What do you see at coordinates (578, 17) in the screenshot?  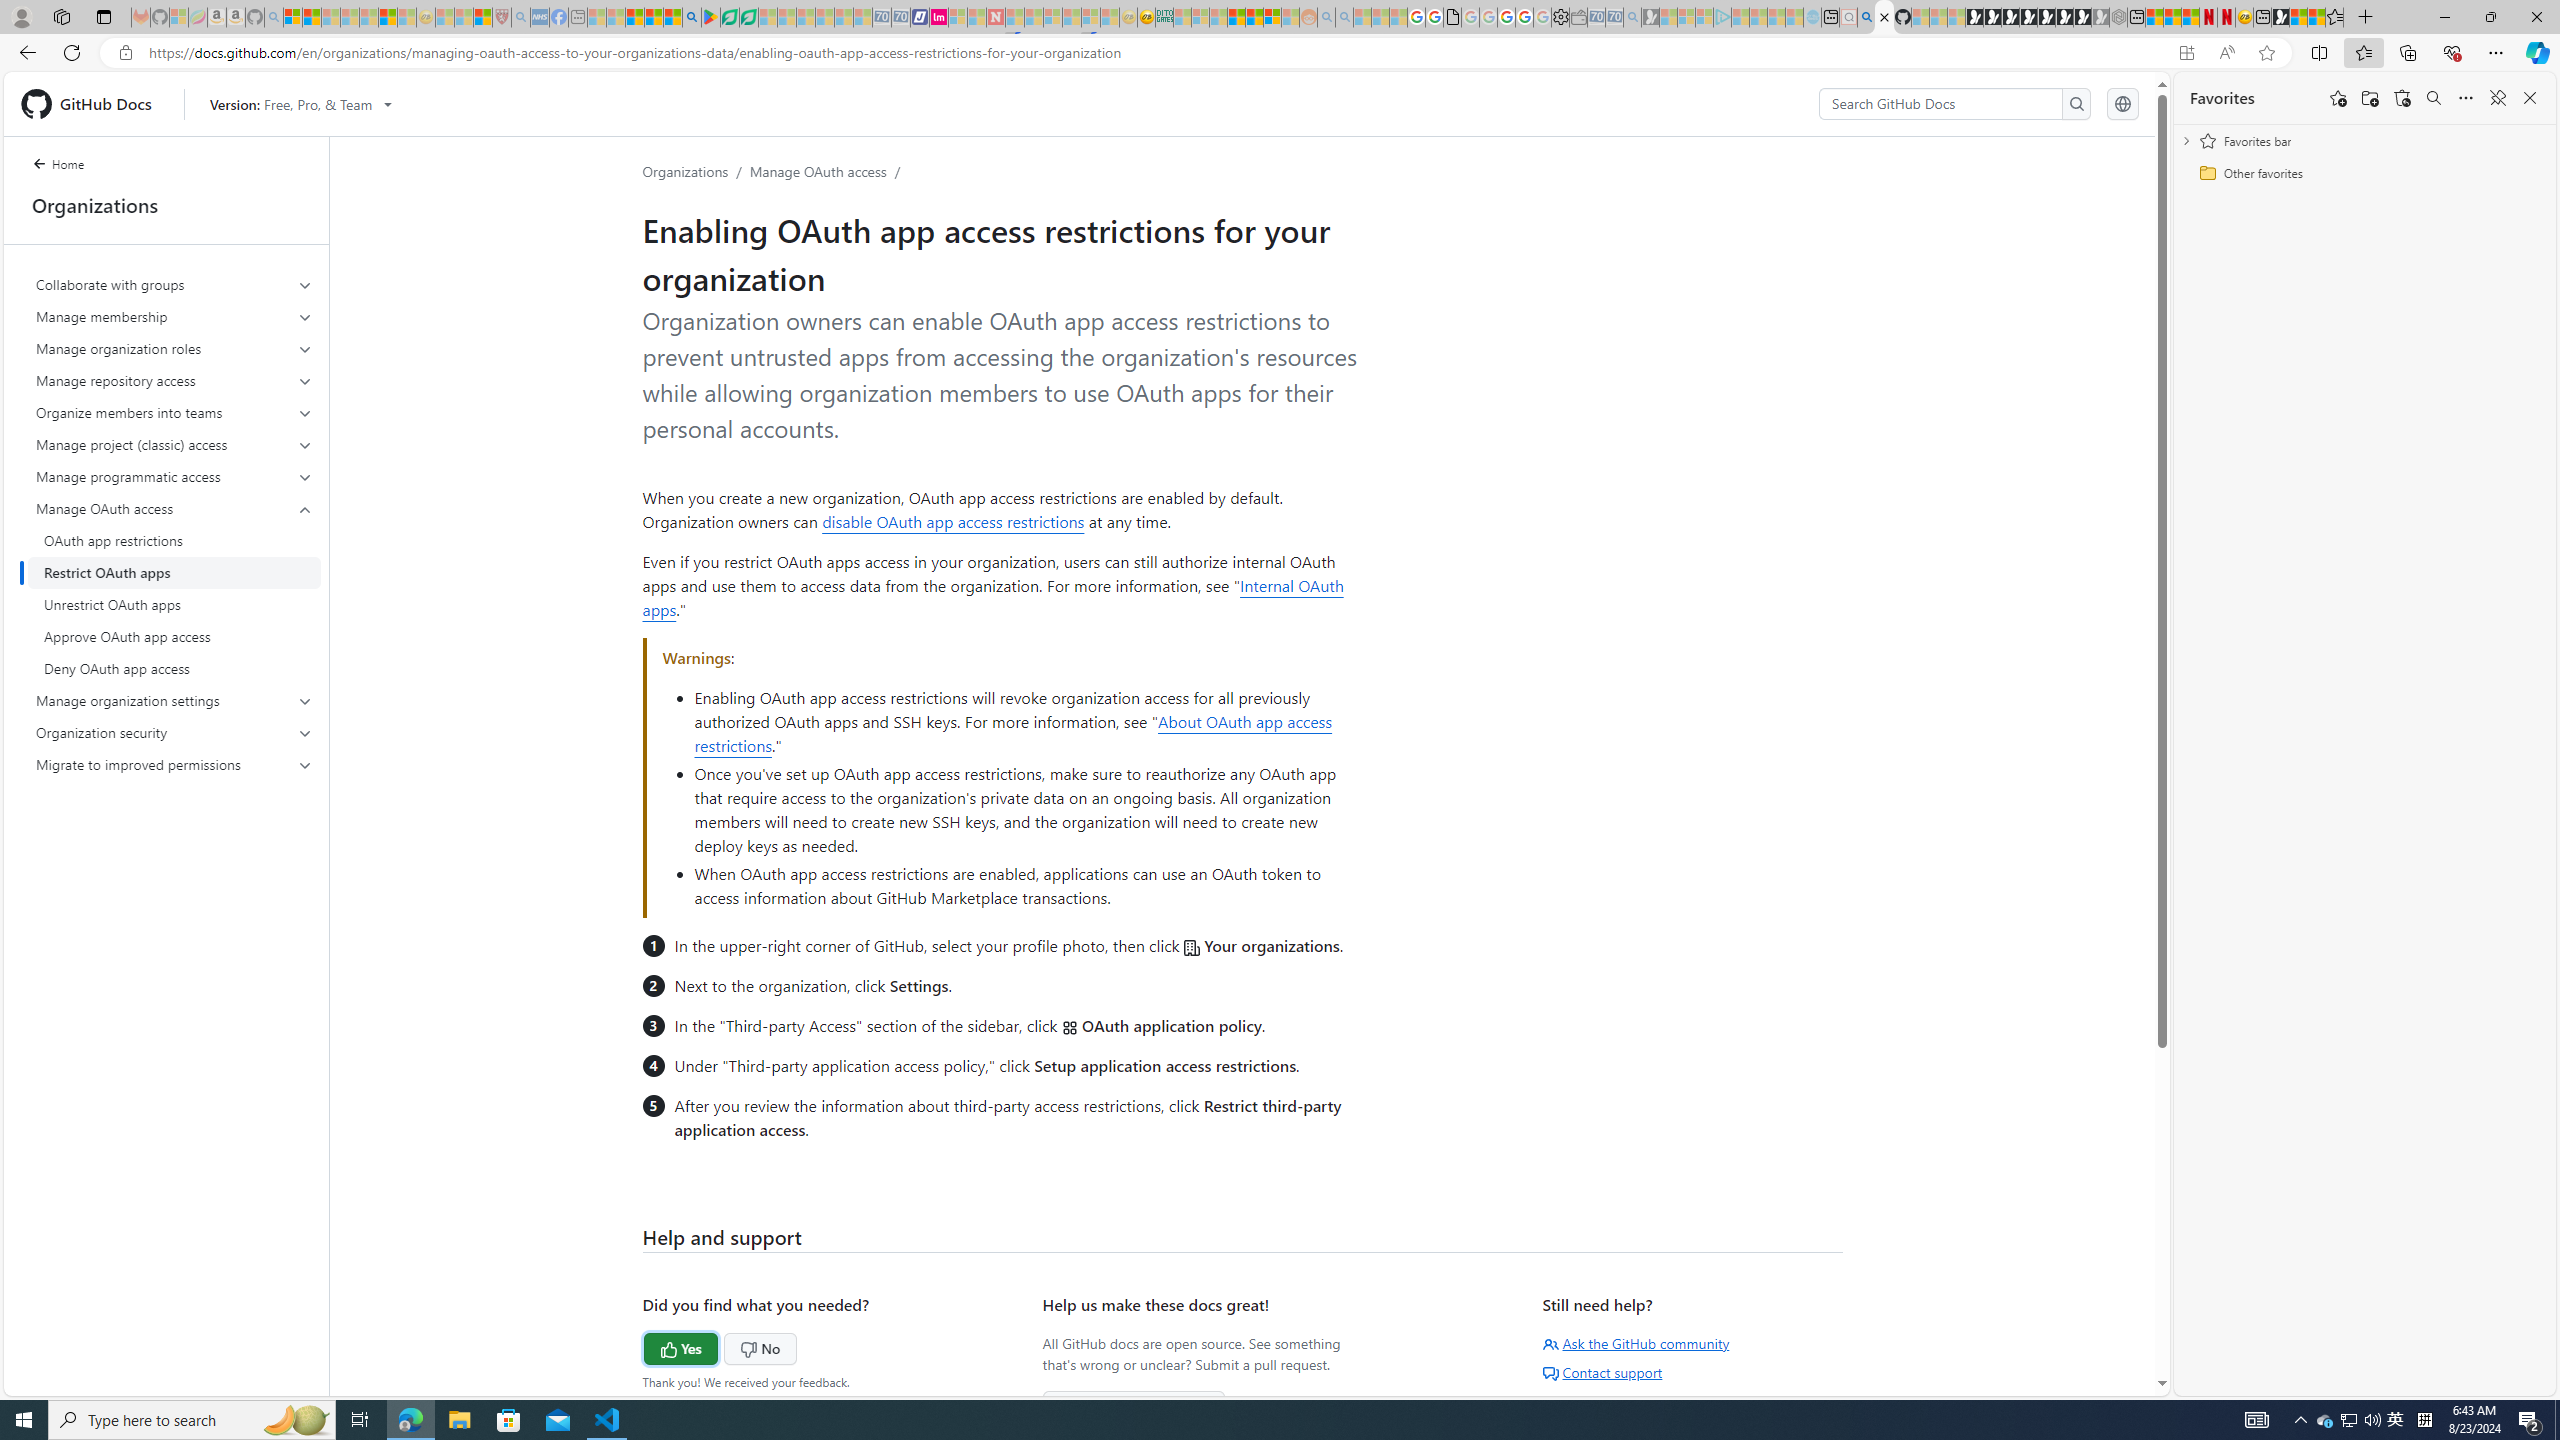 I see `New tab - Sleeping` at bounding box center [578, 17].